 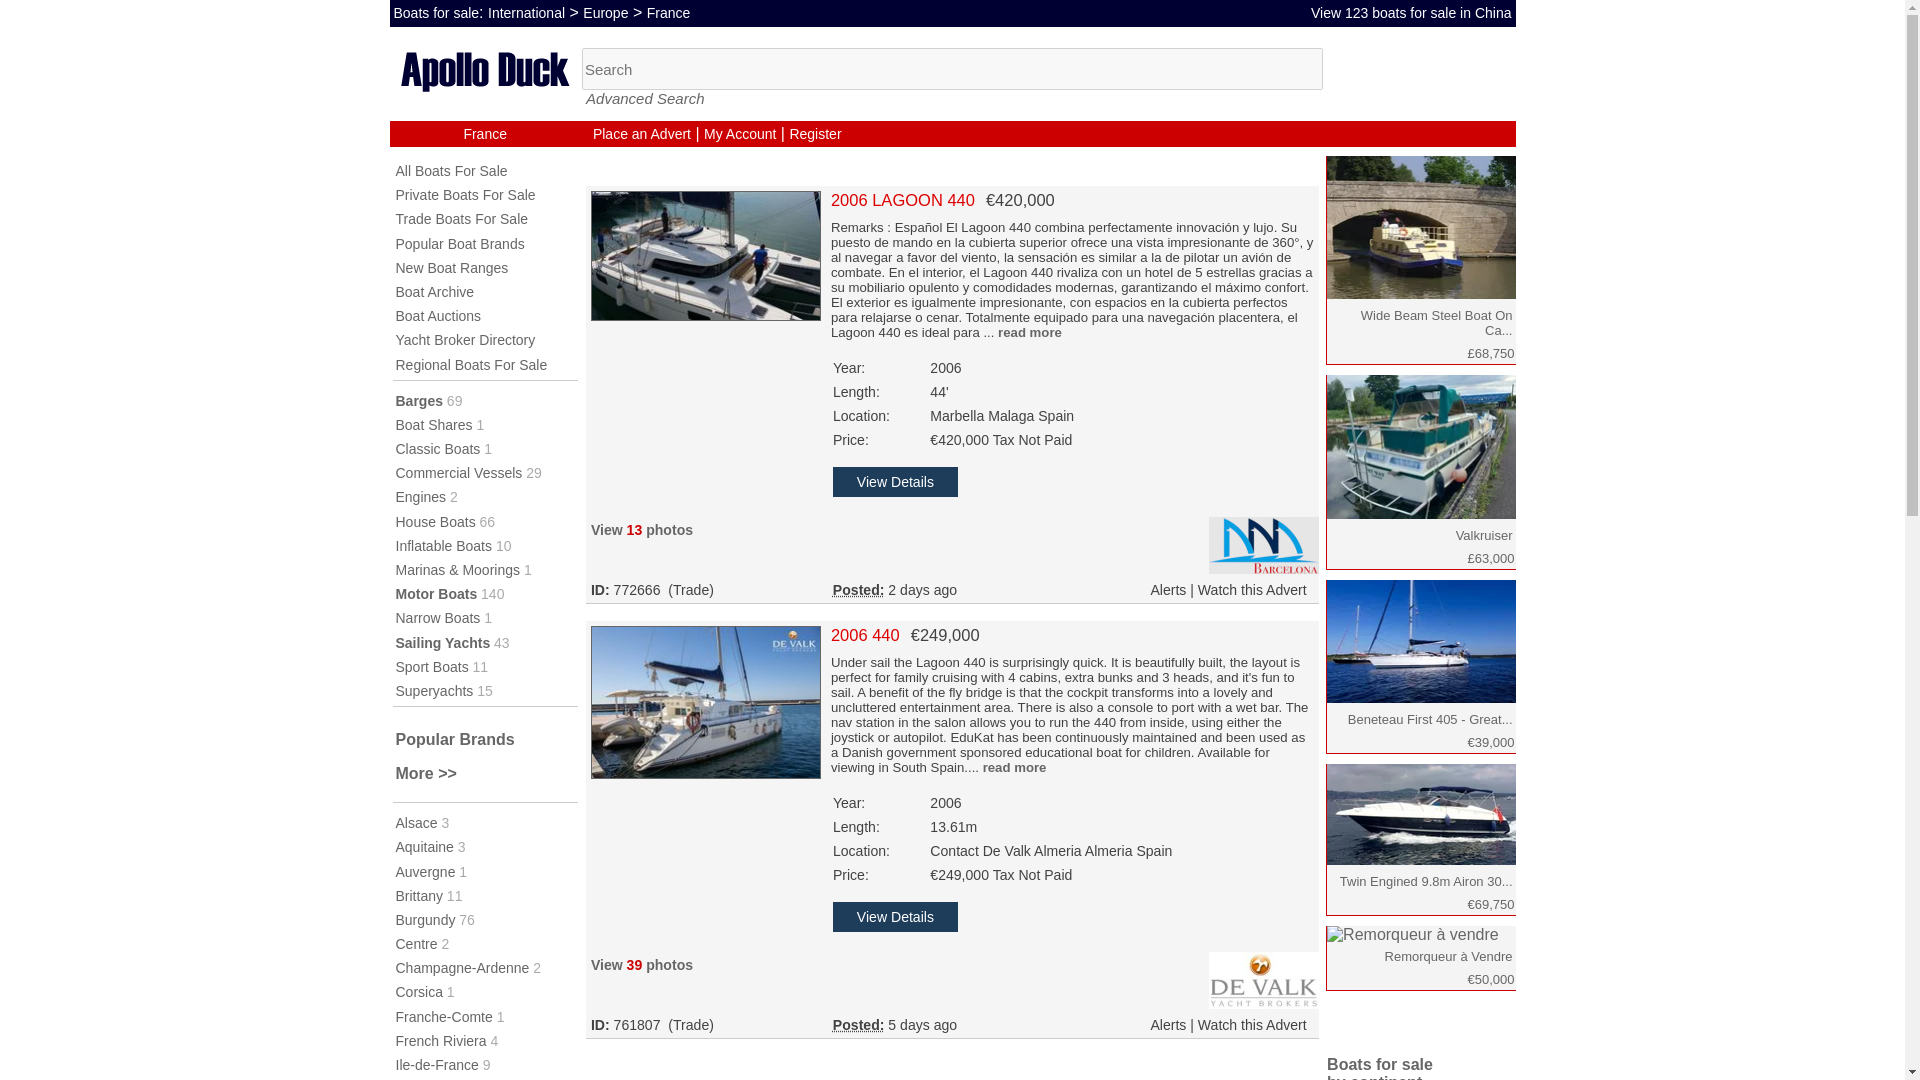 What do you see at coordinates (1412, 12) in the screenshot?
I see `View 123 boats for sale in China` at bounding box center [1412, 12].